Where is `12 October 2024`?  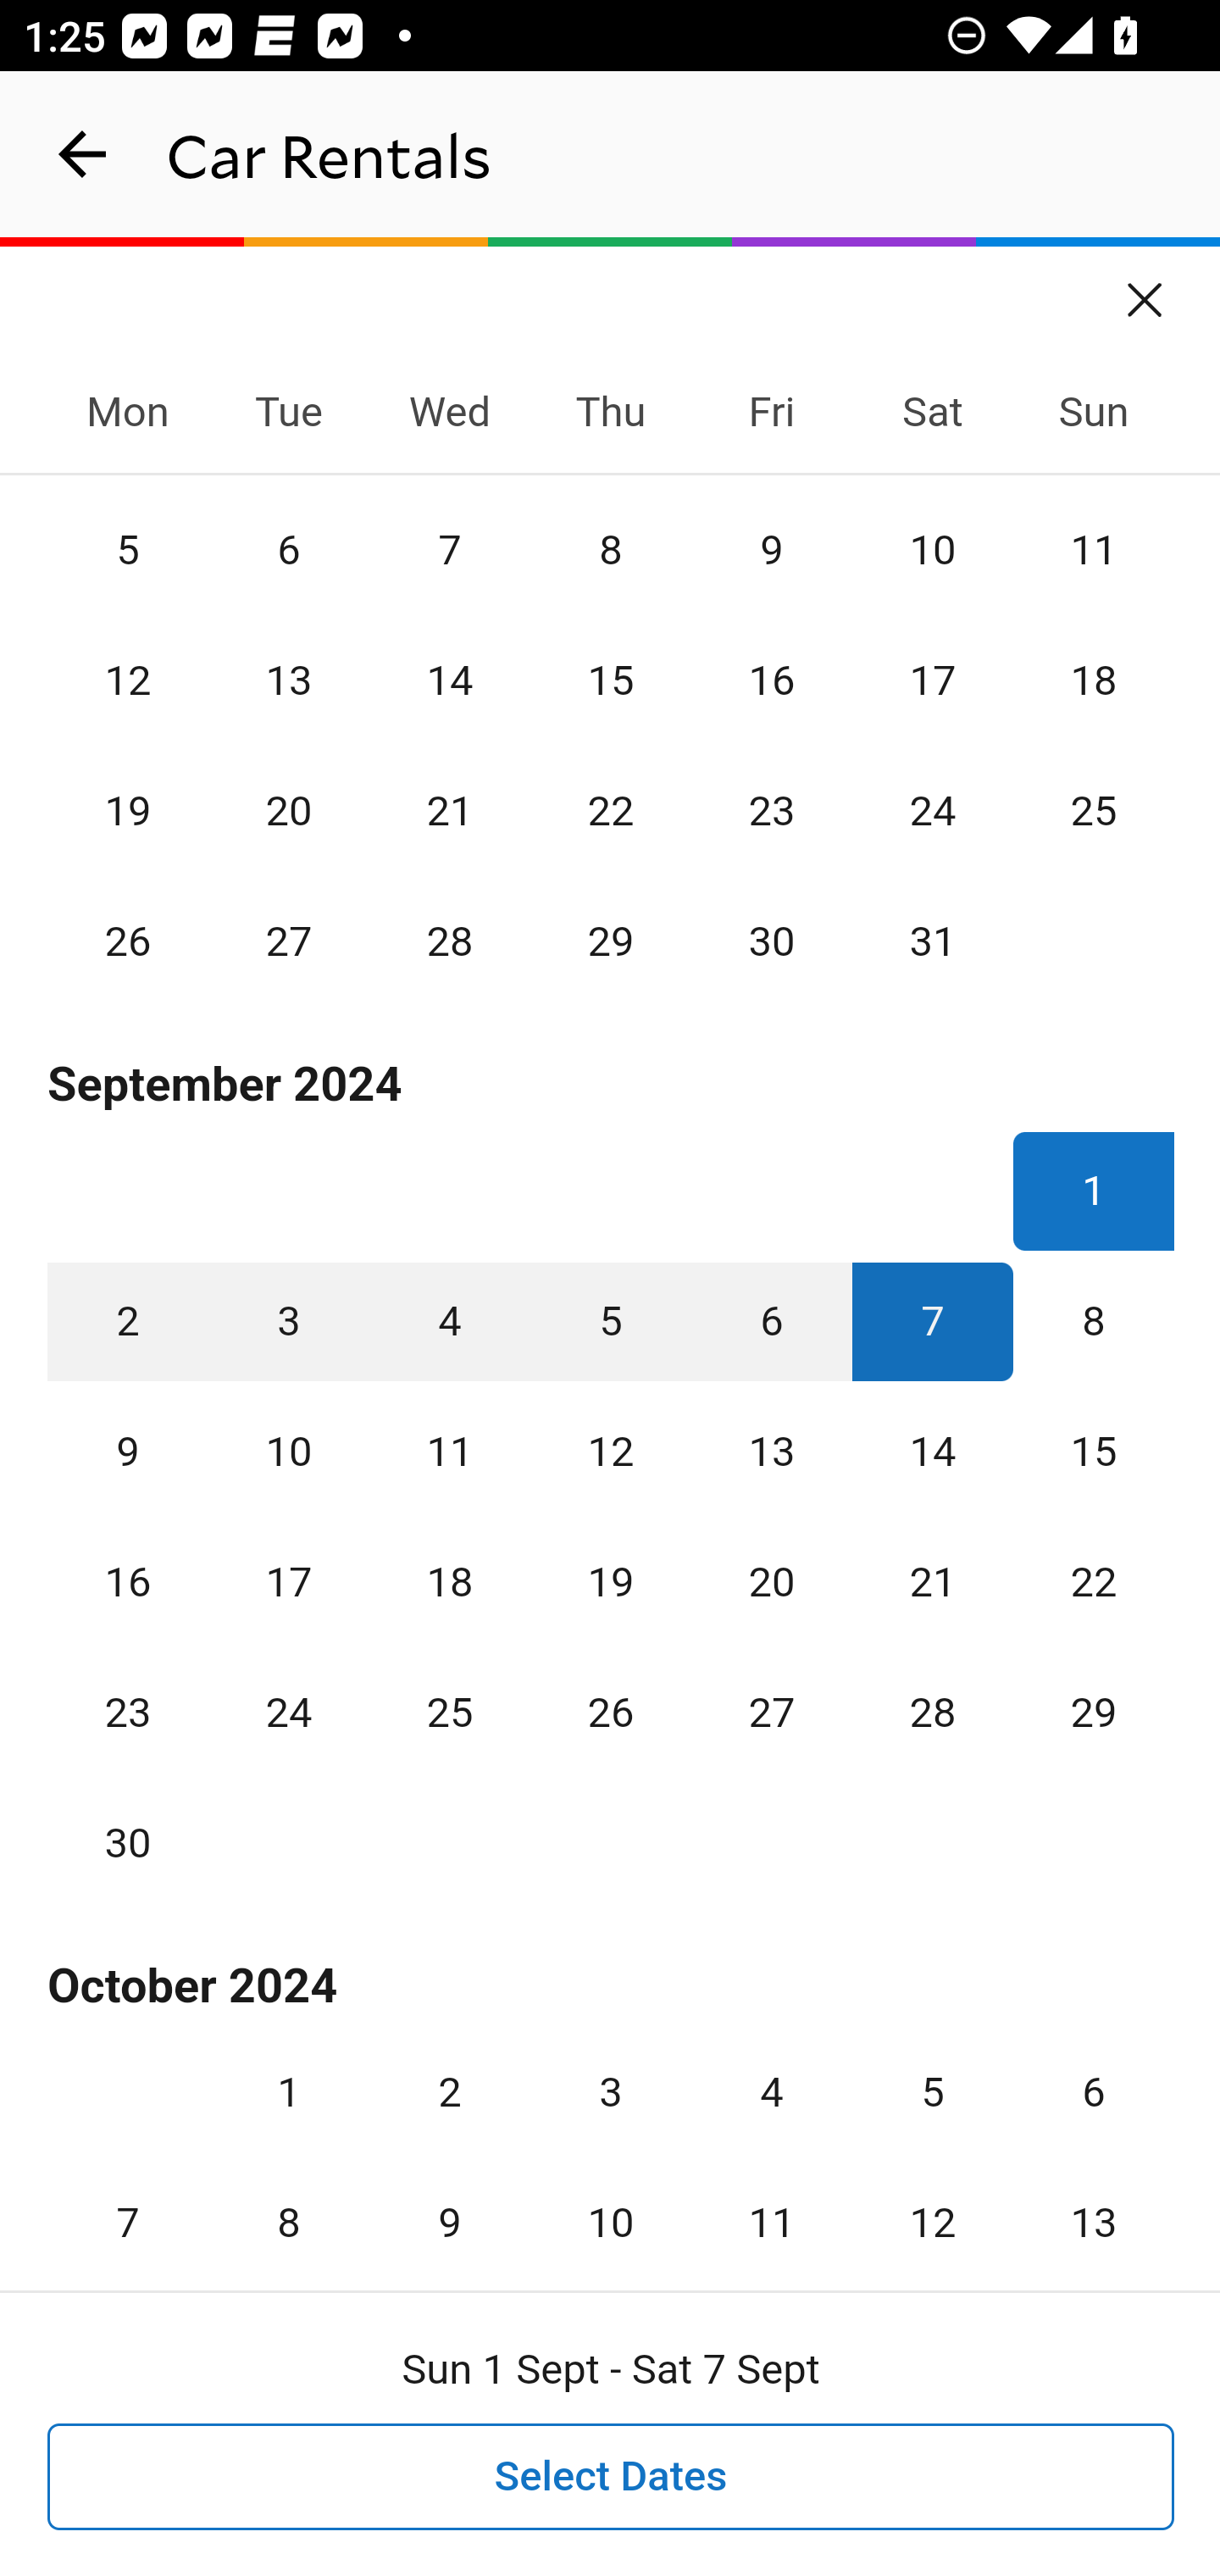
12 October 2024 is located at coordinates (932, 2203).